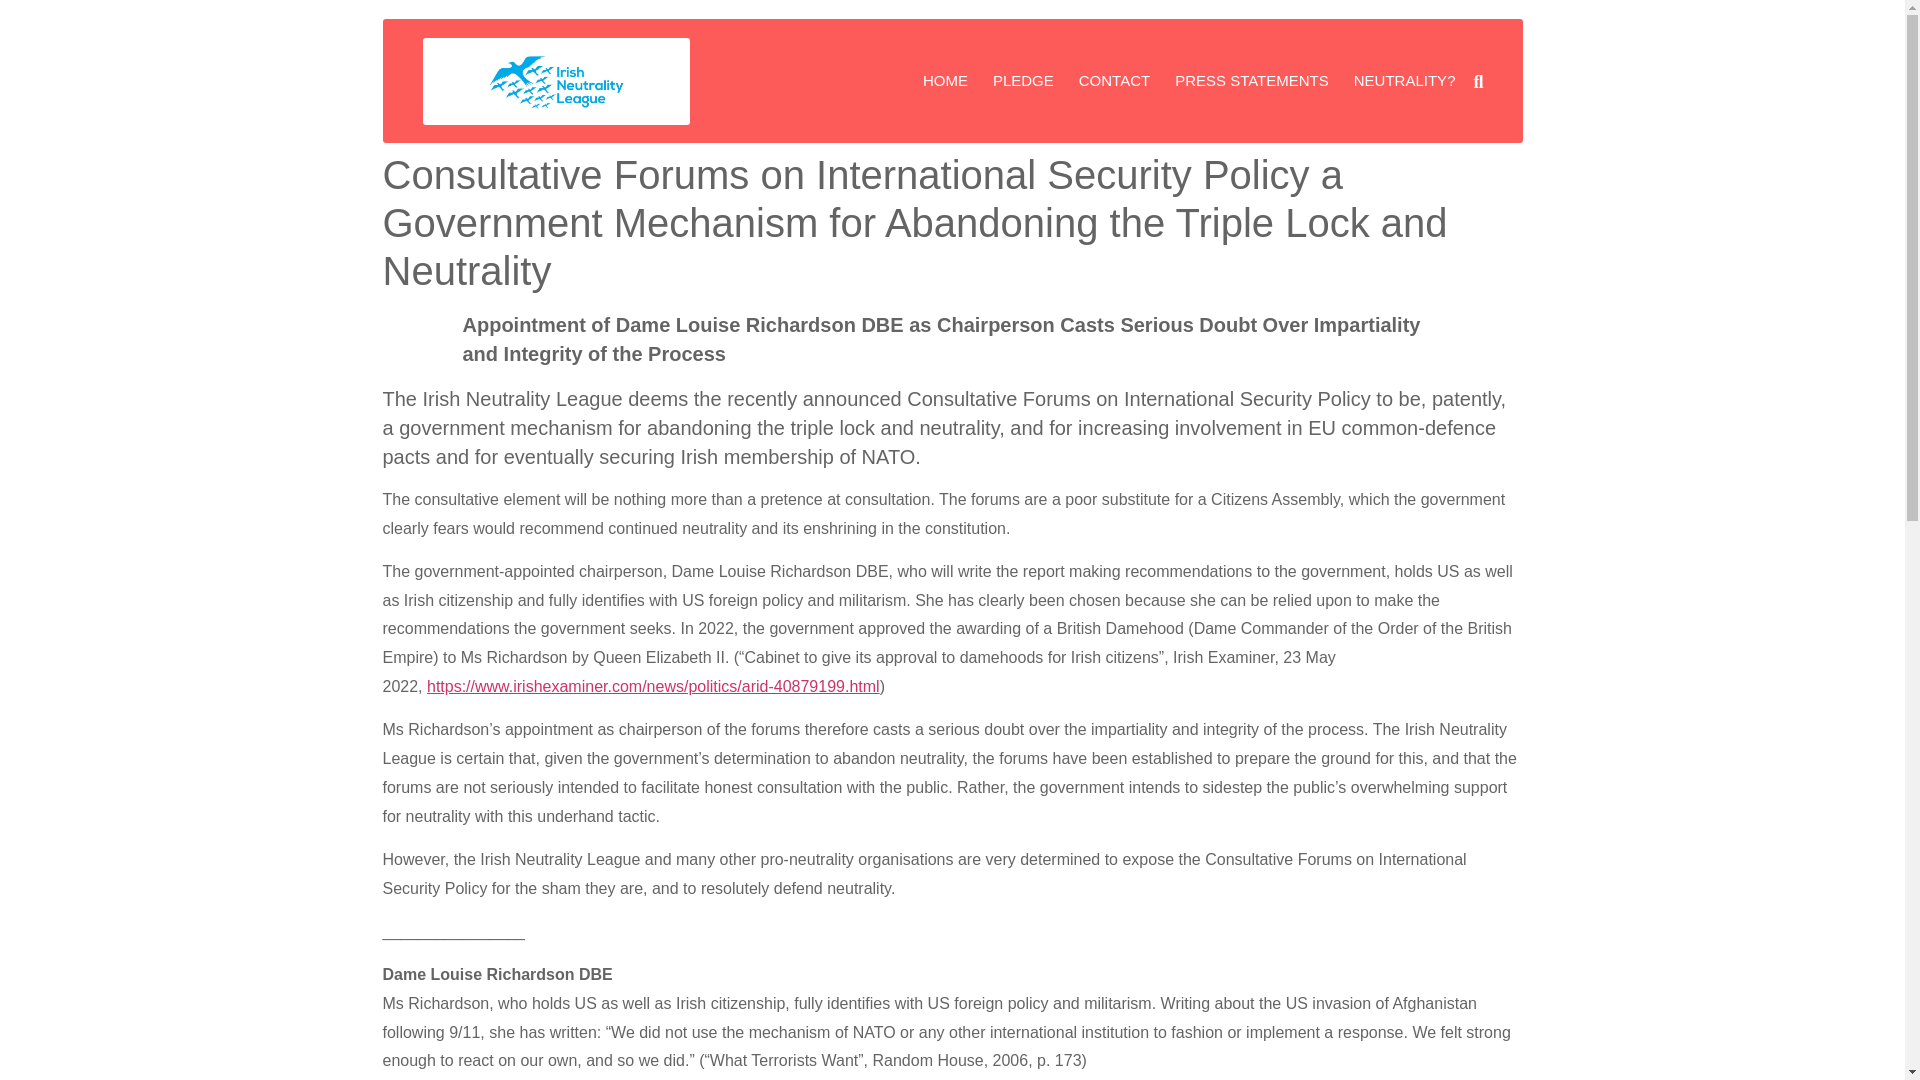  Describe the element at coordinates (1252, 81) in the screenshot. I see `PRESS STATEMENTS` at that location.